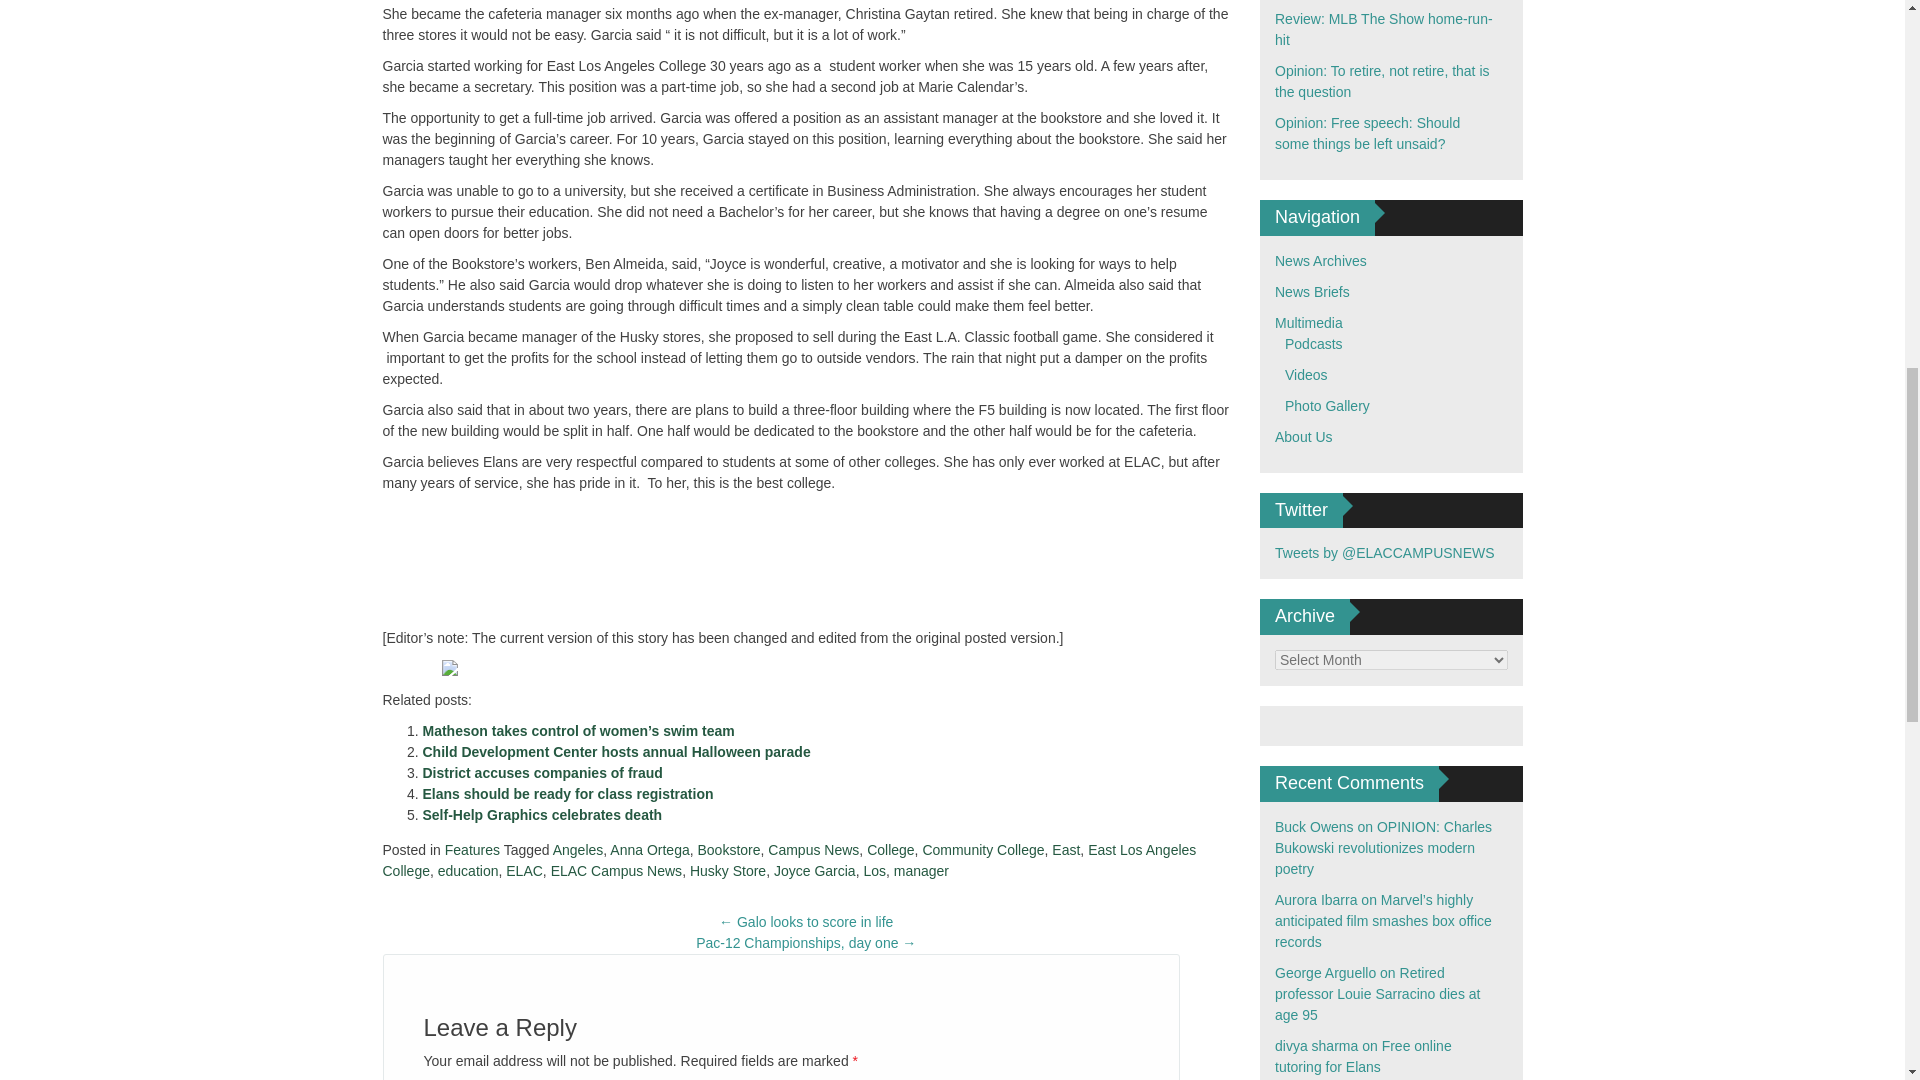 This screenshot has width=1920, height=1080. What do you see at coordinates (728, 850) in the screenshot?
I see `Bookstore` at bounding box center [728, 850].